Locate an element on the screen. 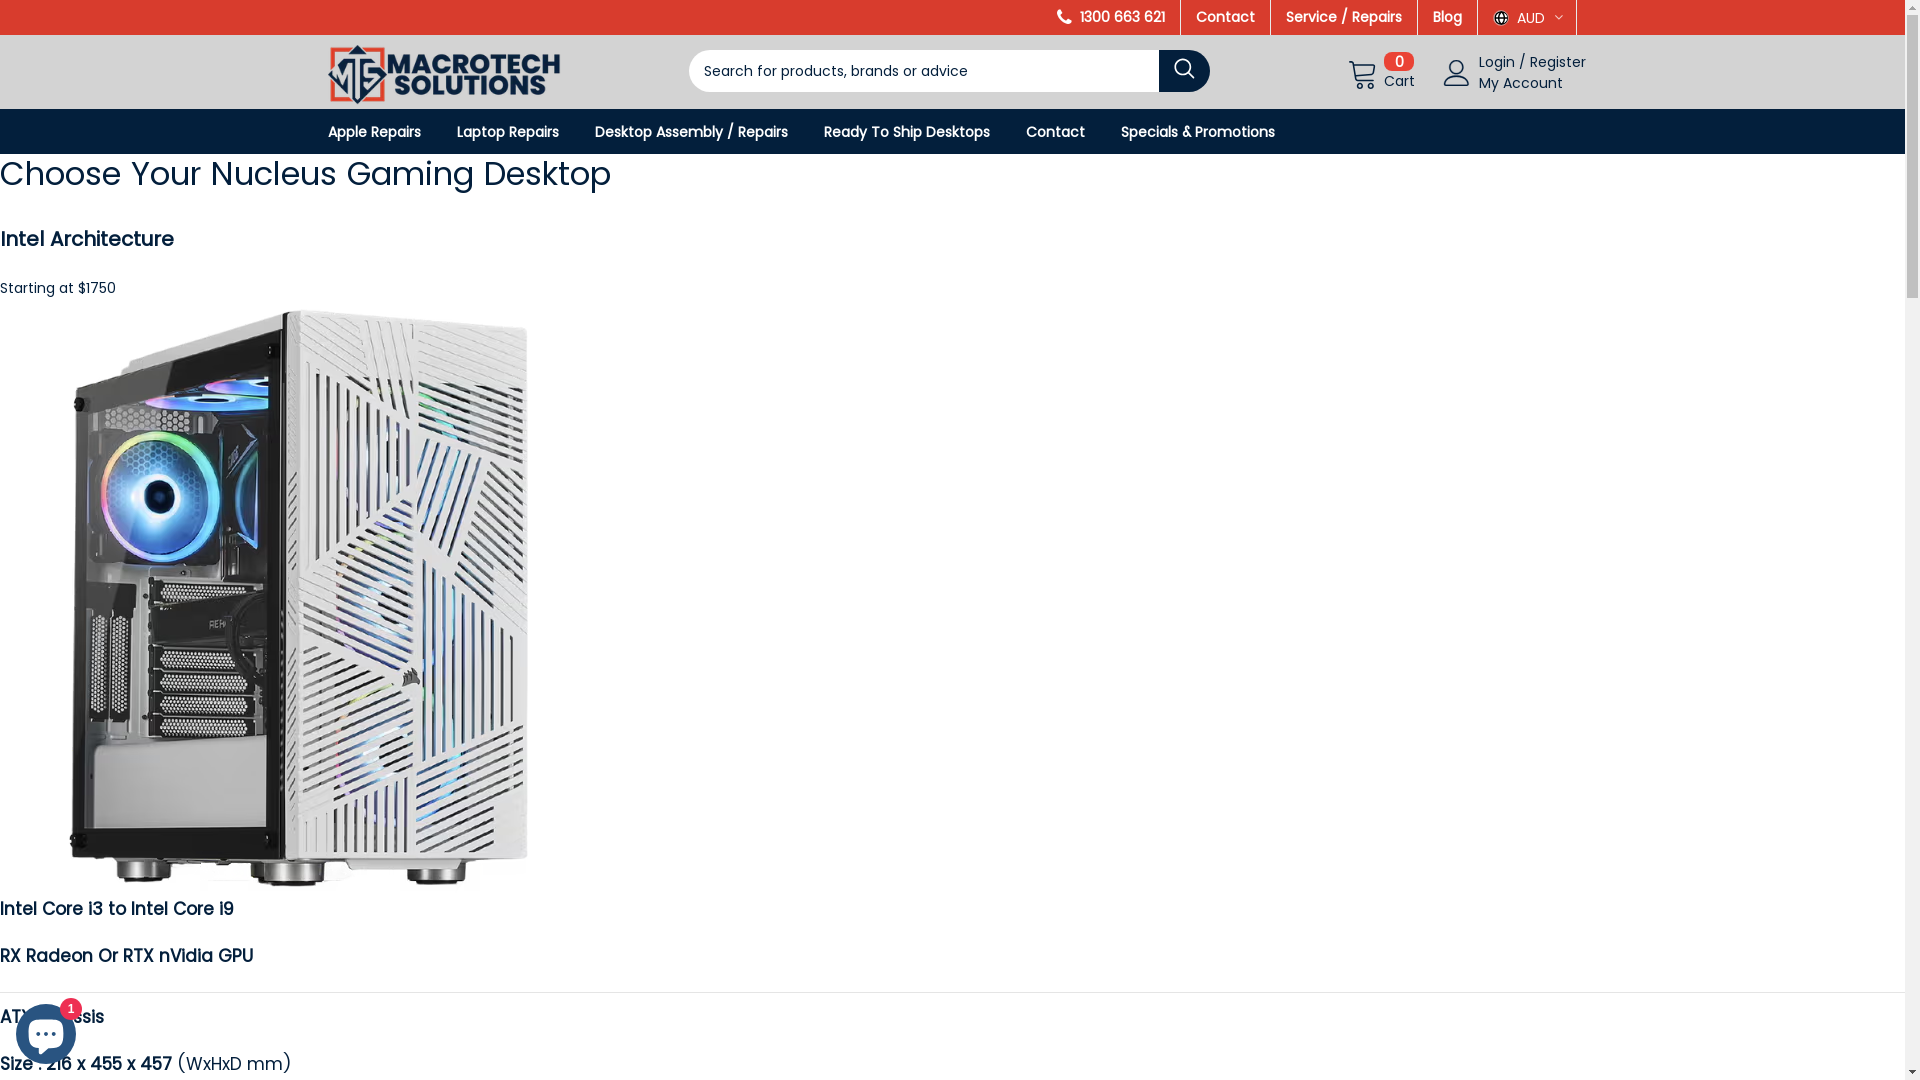 The image size is (1920, 1080). Ready To Ship Desktops is located at coordinates (923, 132).